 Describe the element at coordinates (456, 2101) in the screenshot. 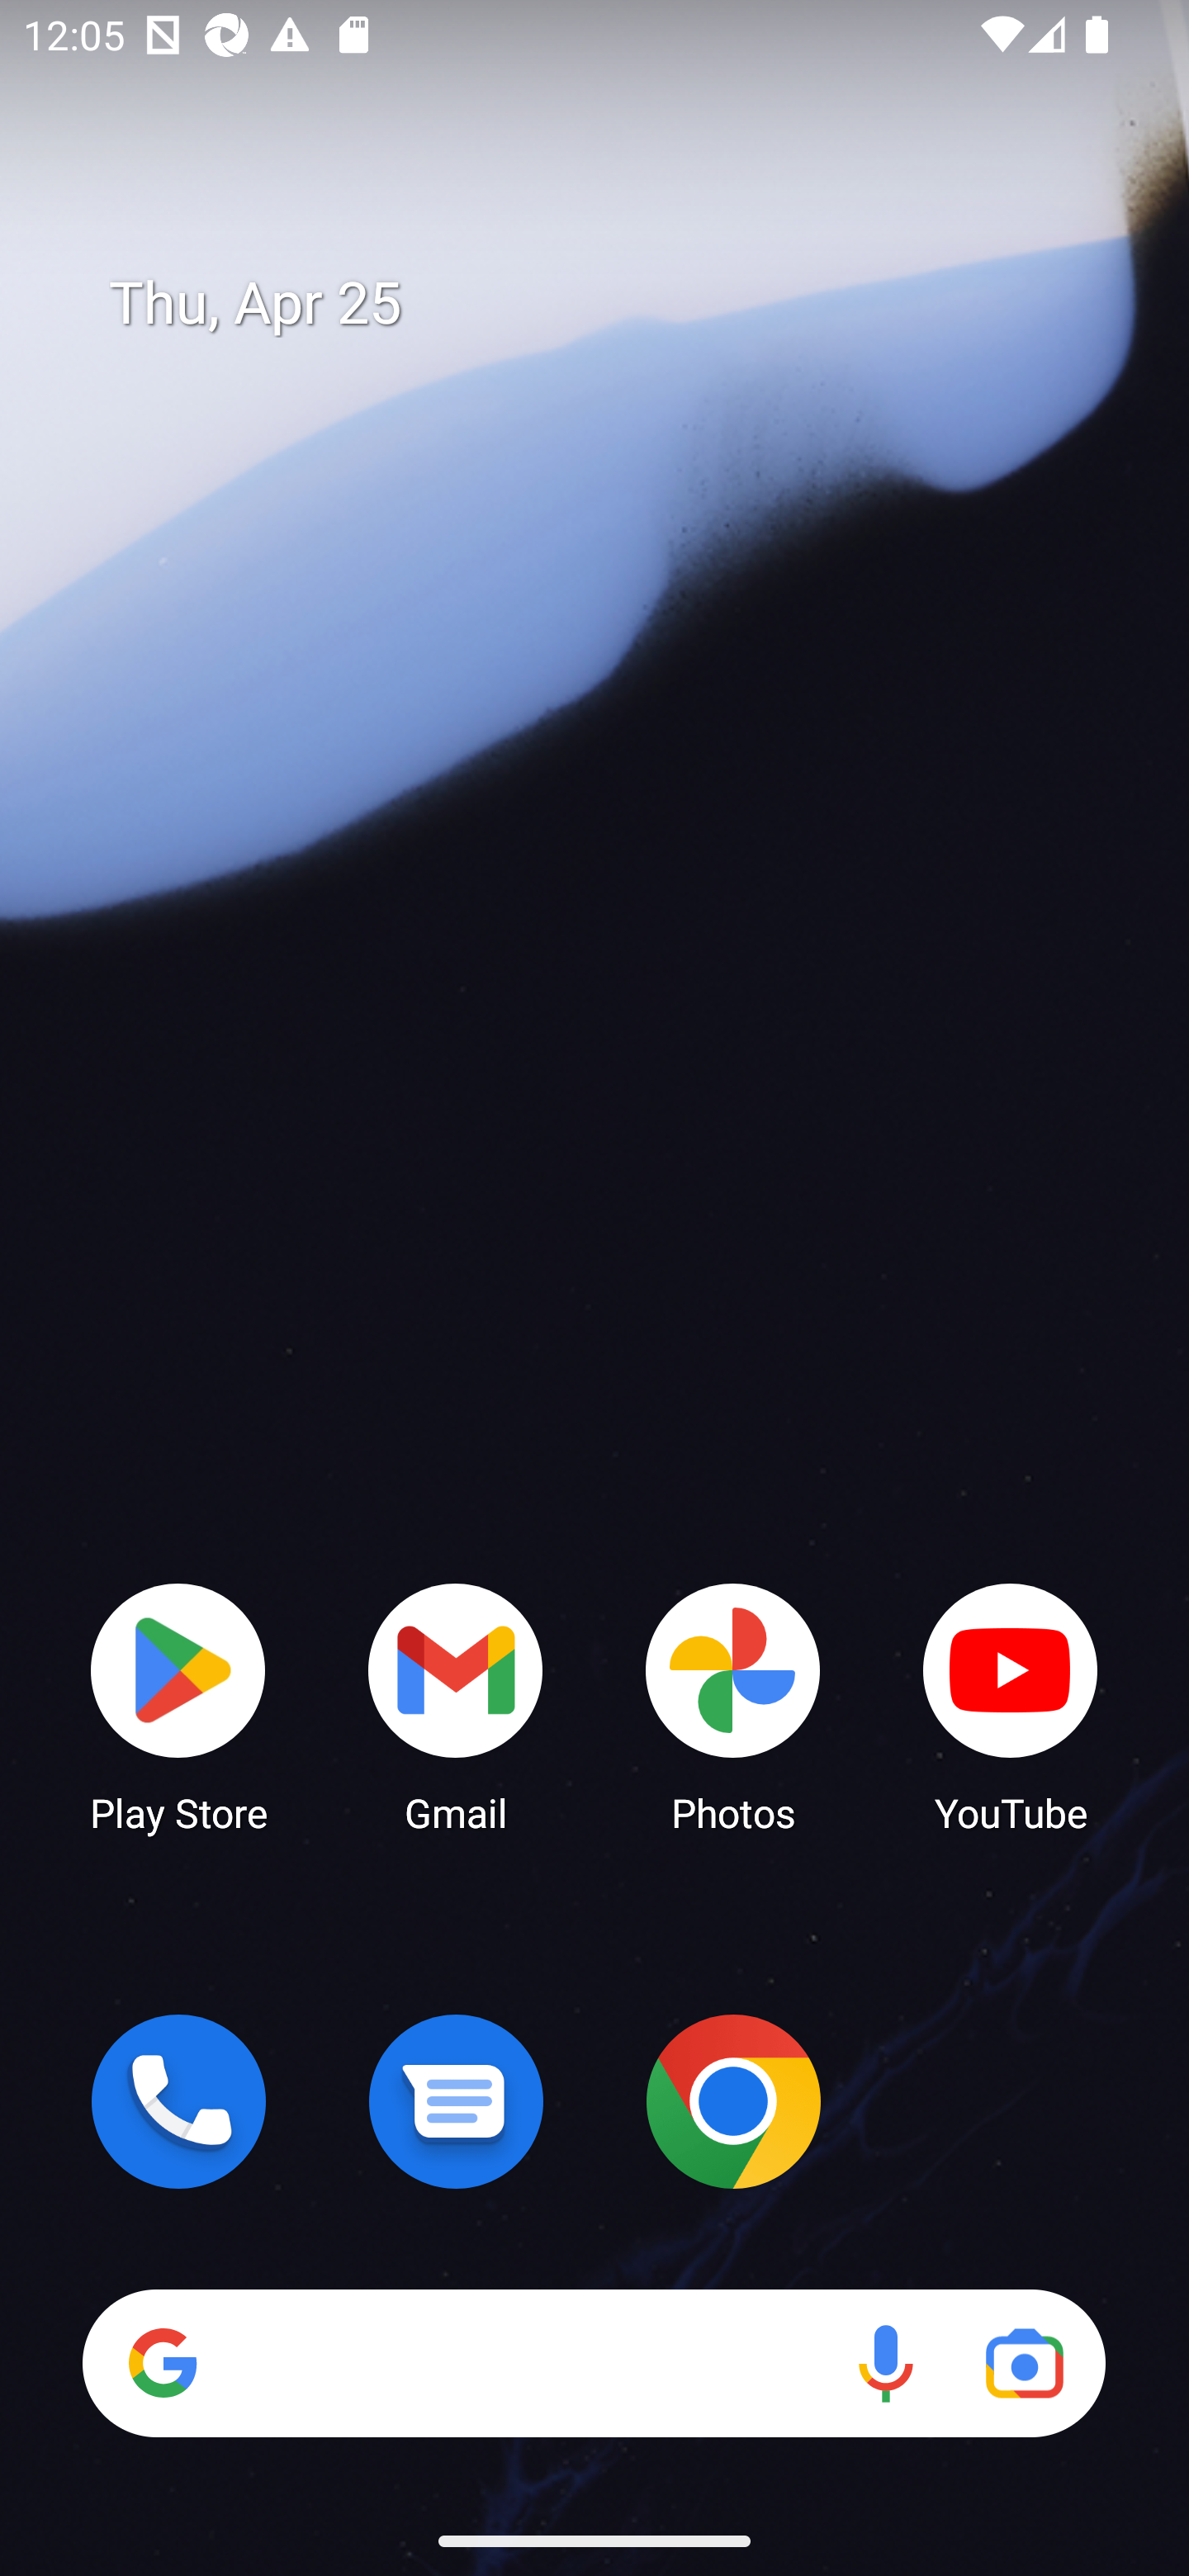

I see `Messages` at that location.